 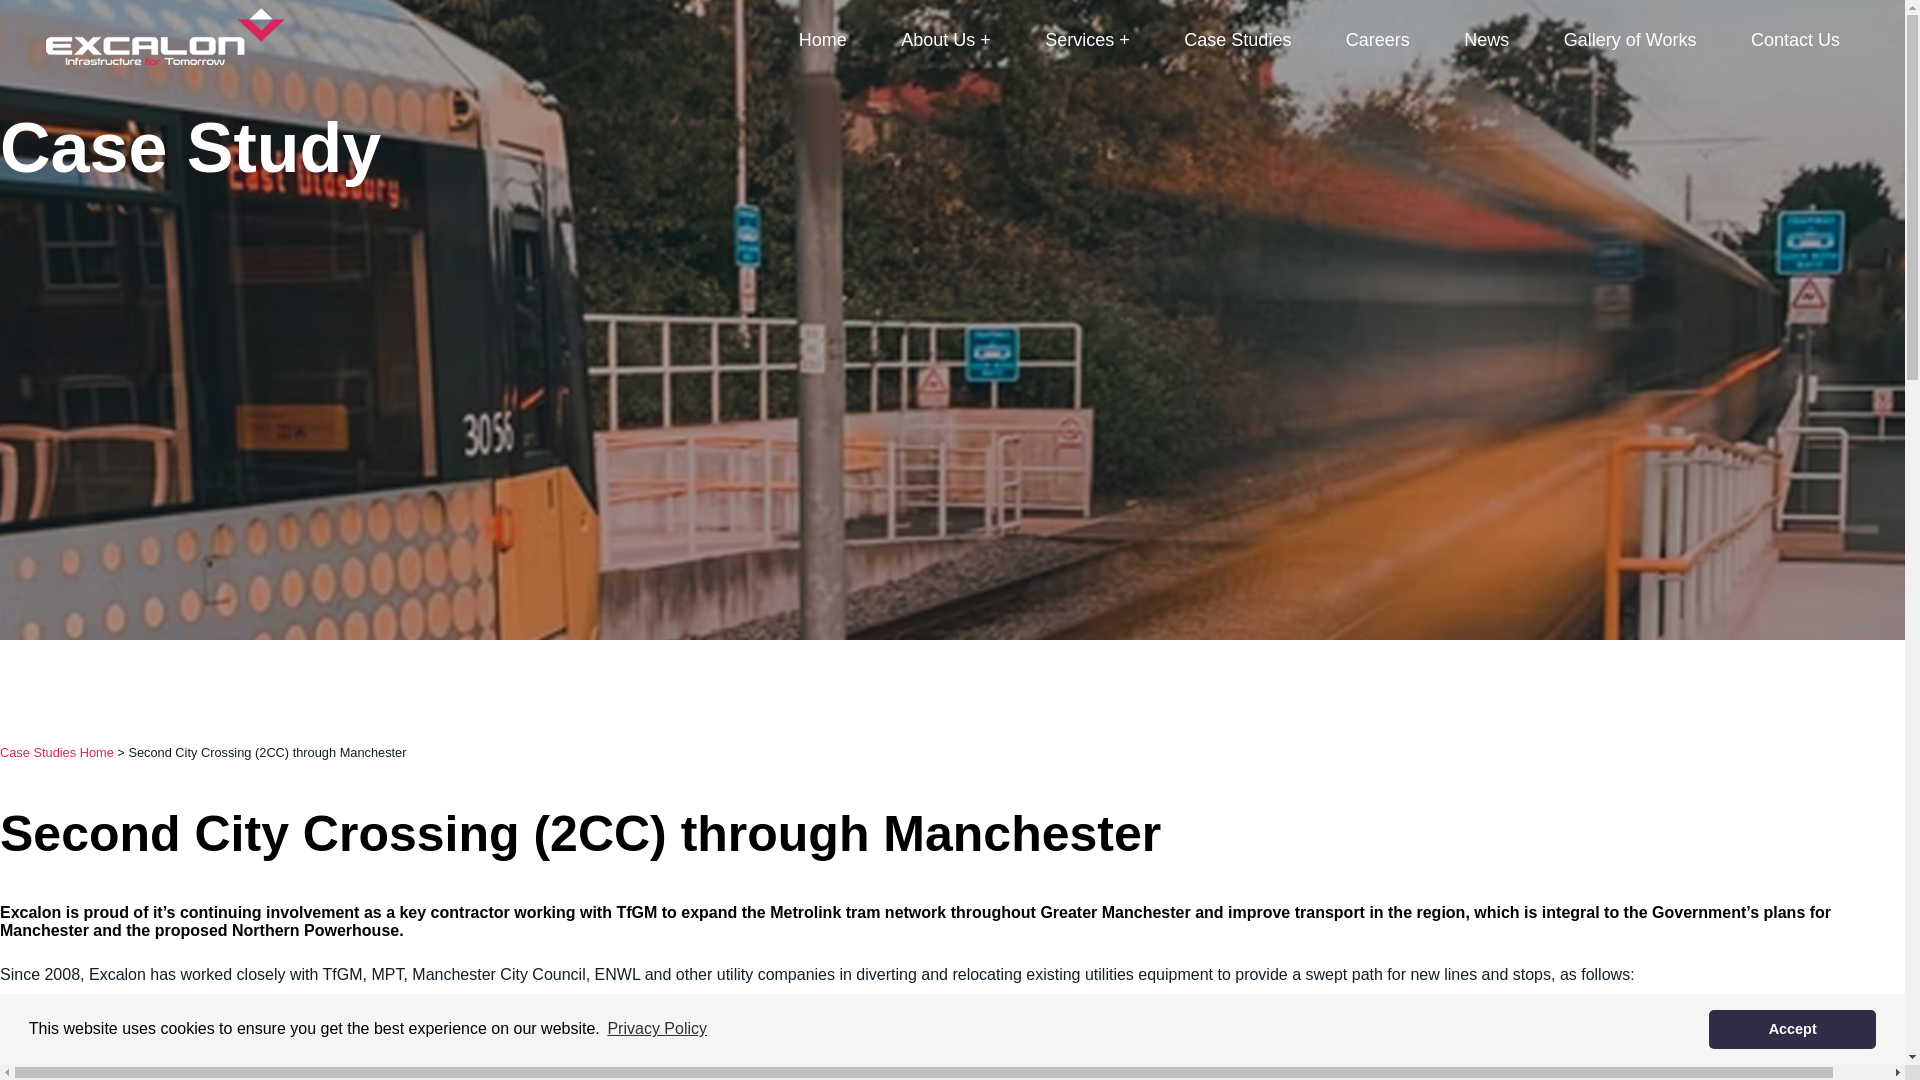 What do you see at coordinates (945, 40) in the screenshot?
I see `About Us` at bounding box center [945, 40].